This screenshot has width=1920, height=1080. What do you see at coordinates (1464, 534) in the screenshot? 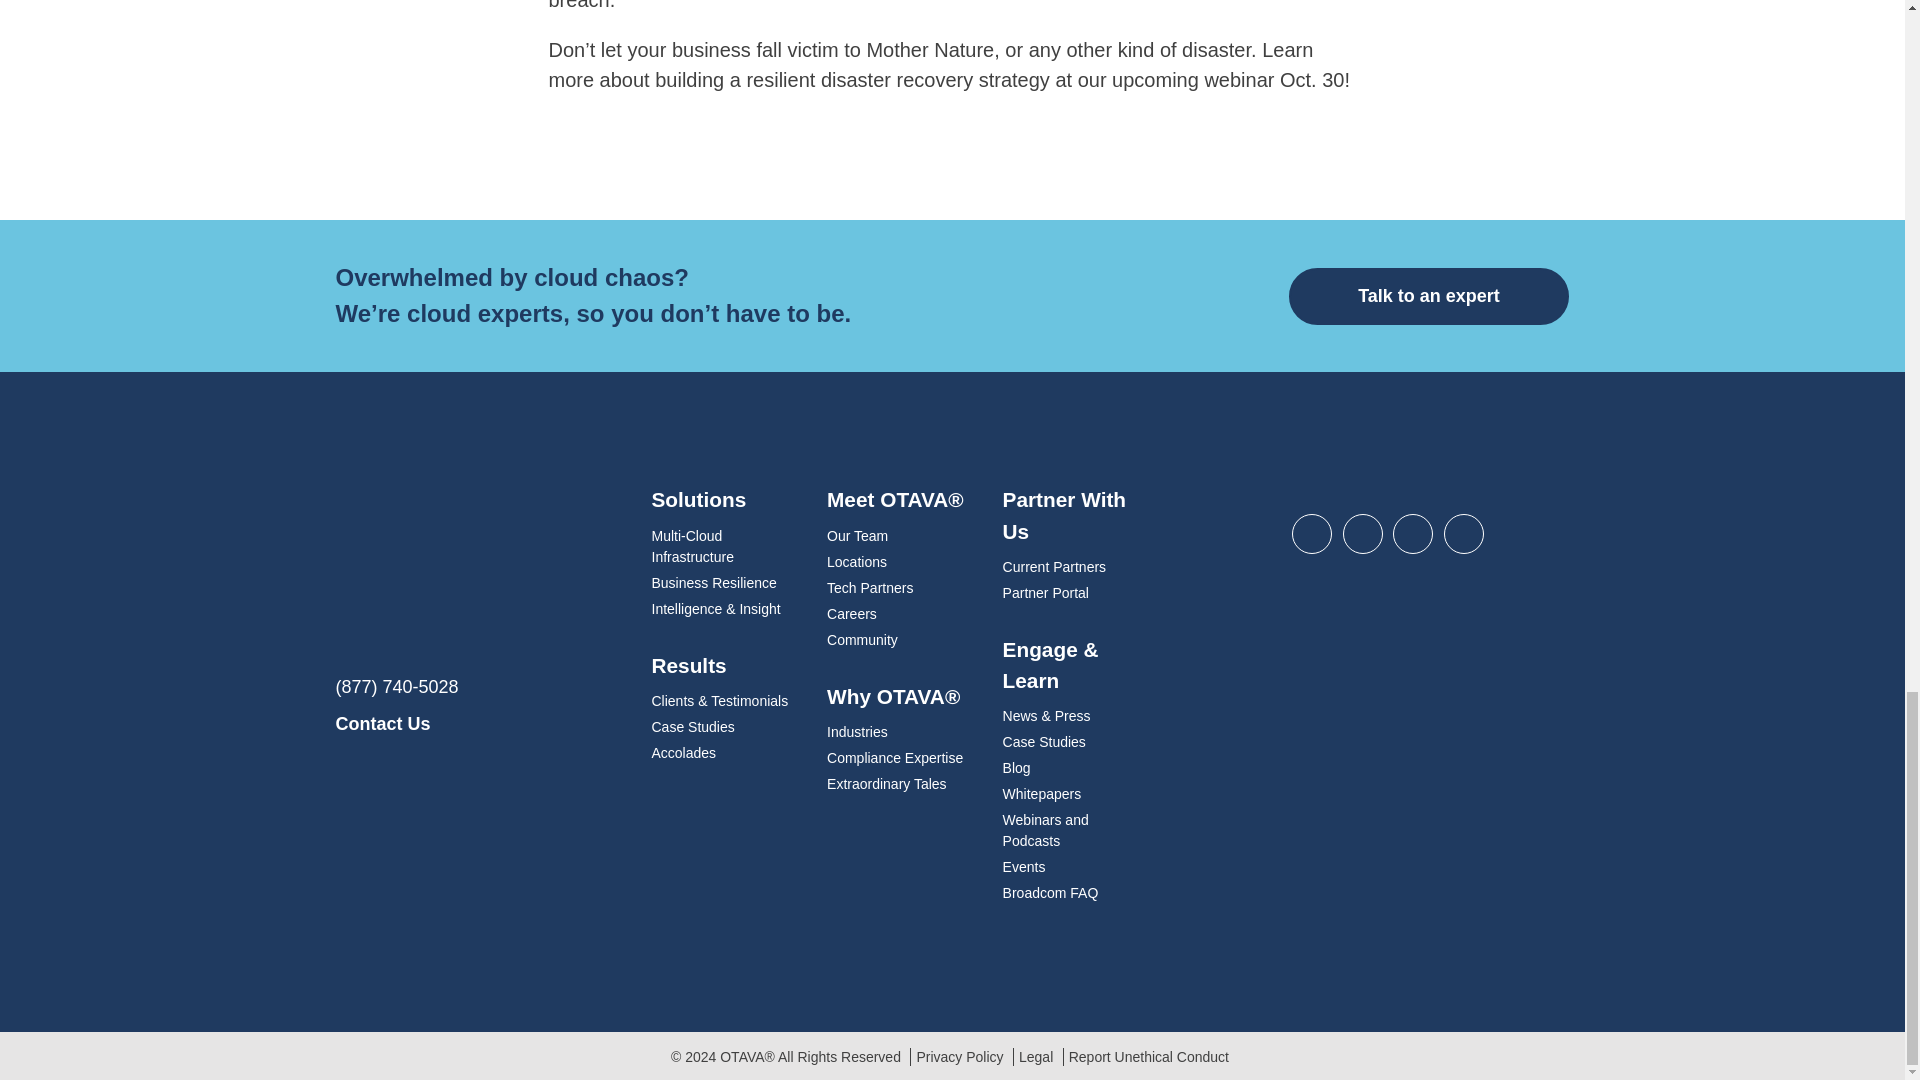
I see `facebook icon` at bounding box center [1464, 534].